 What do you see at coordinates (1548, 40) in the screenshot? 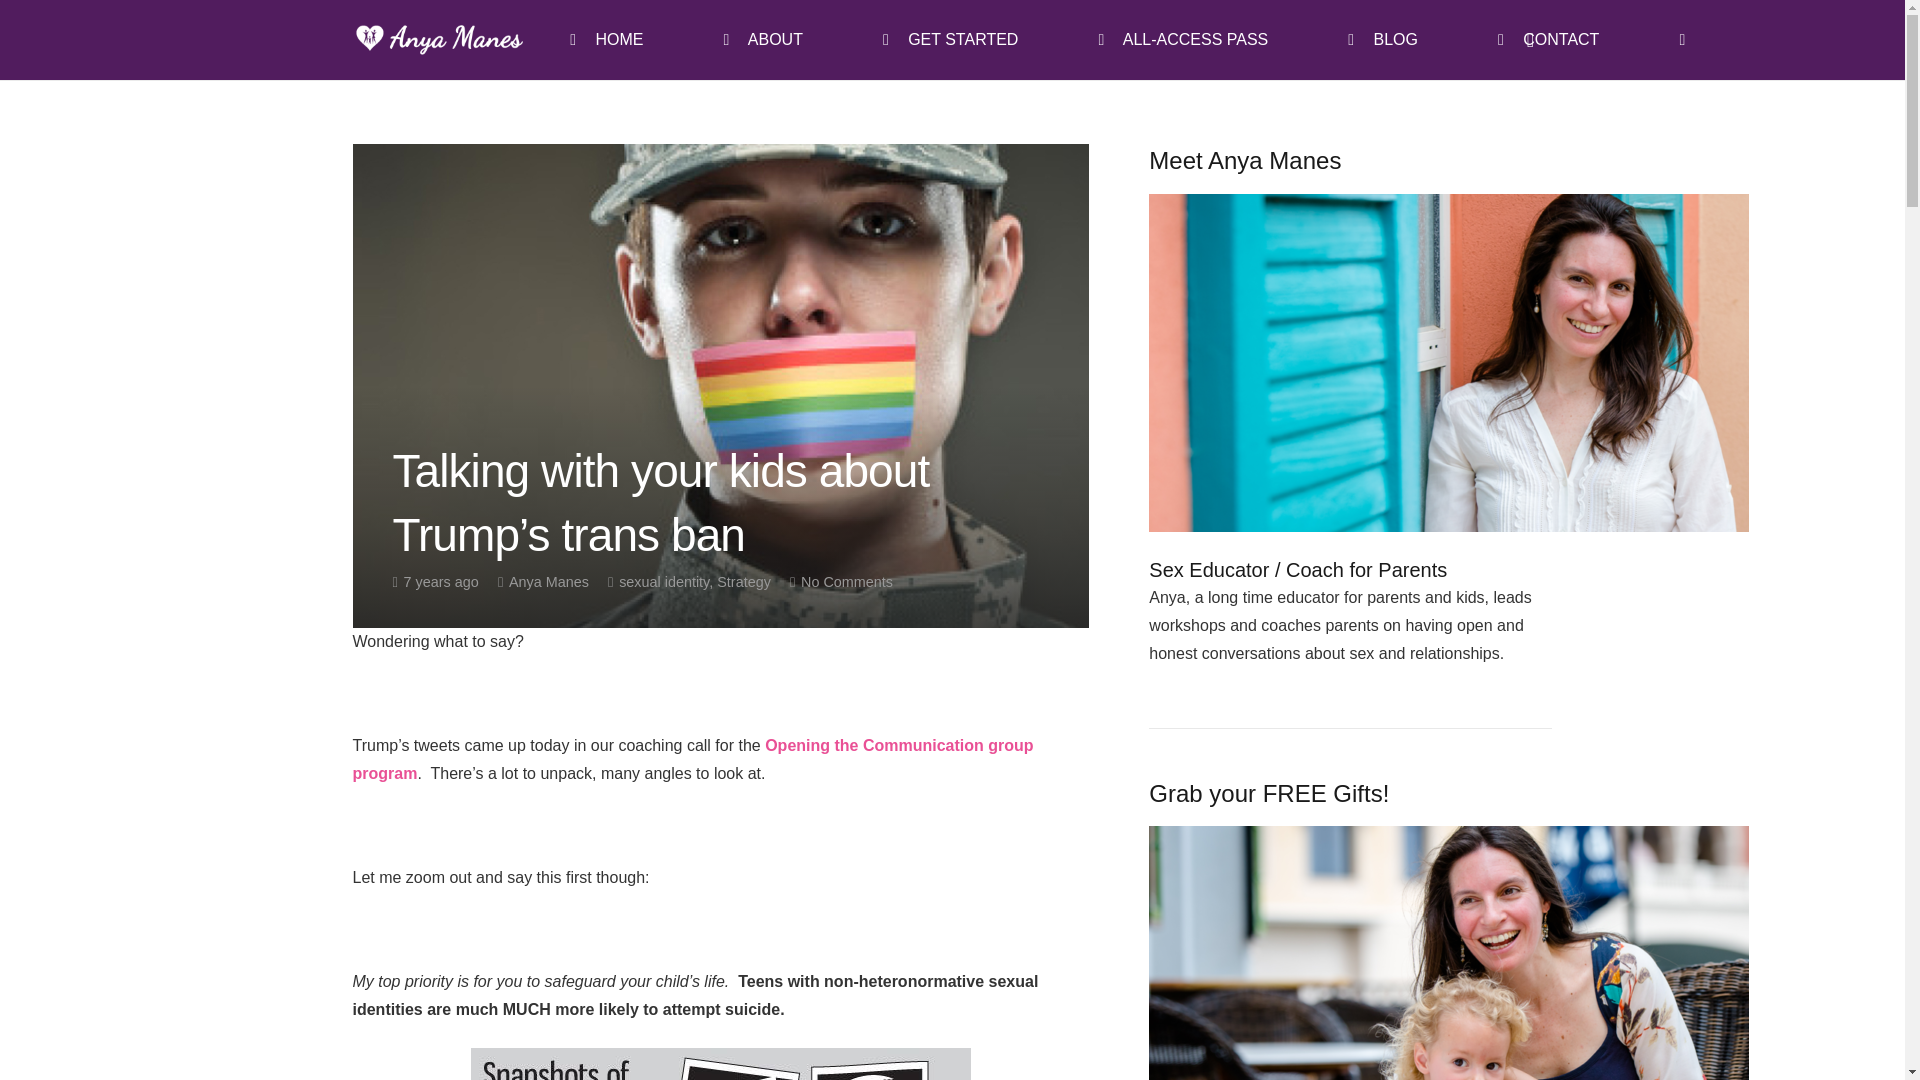
I see `CONTACT` at bounding box center [1548, 40].